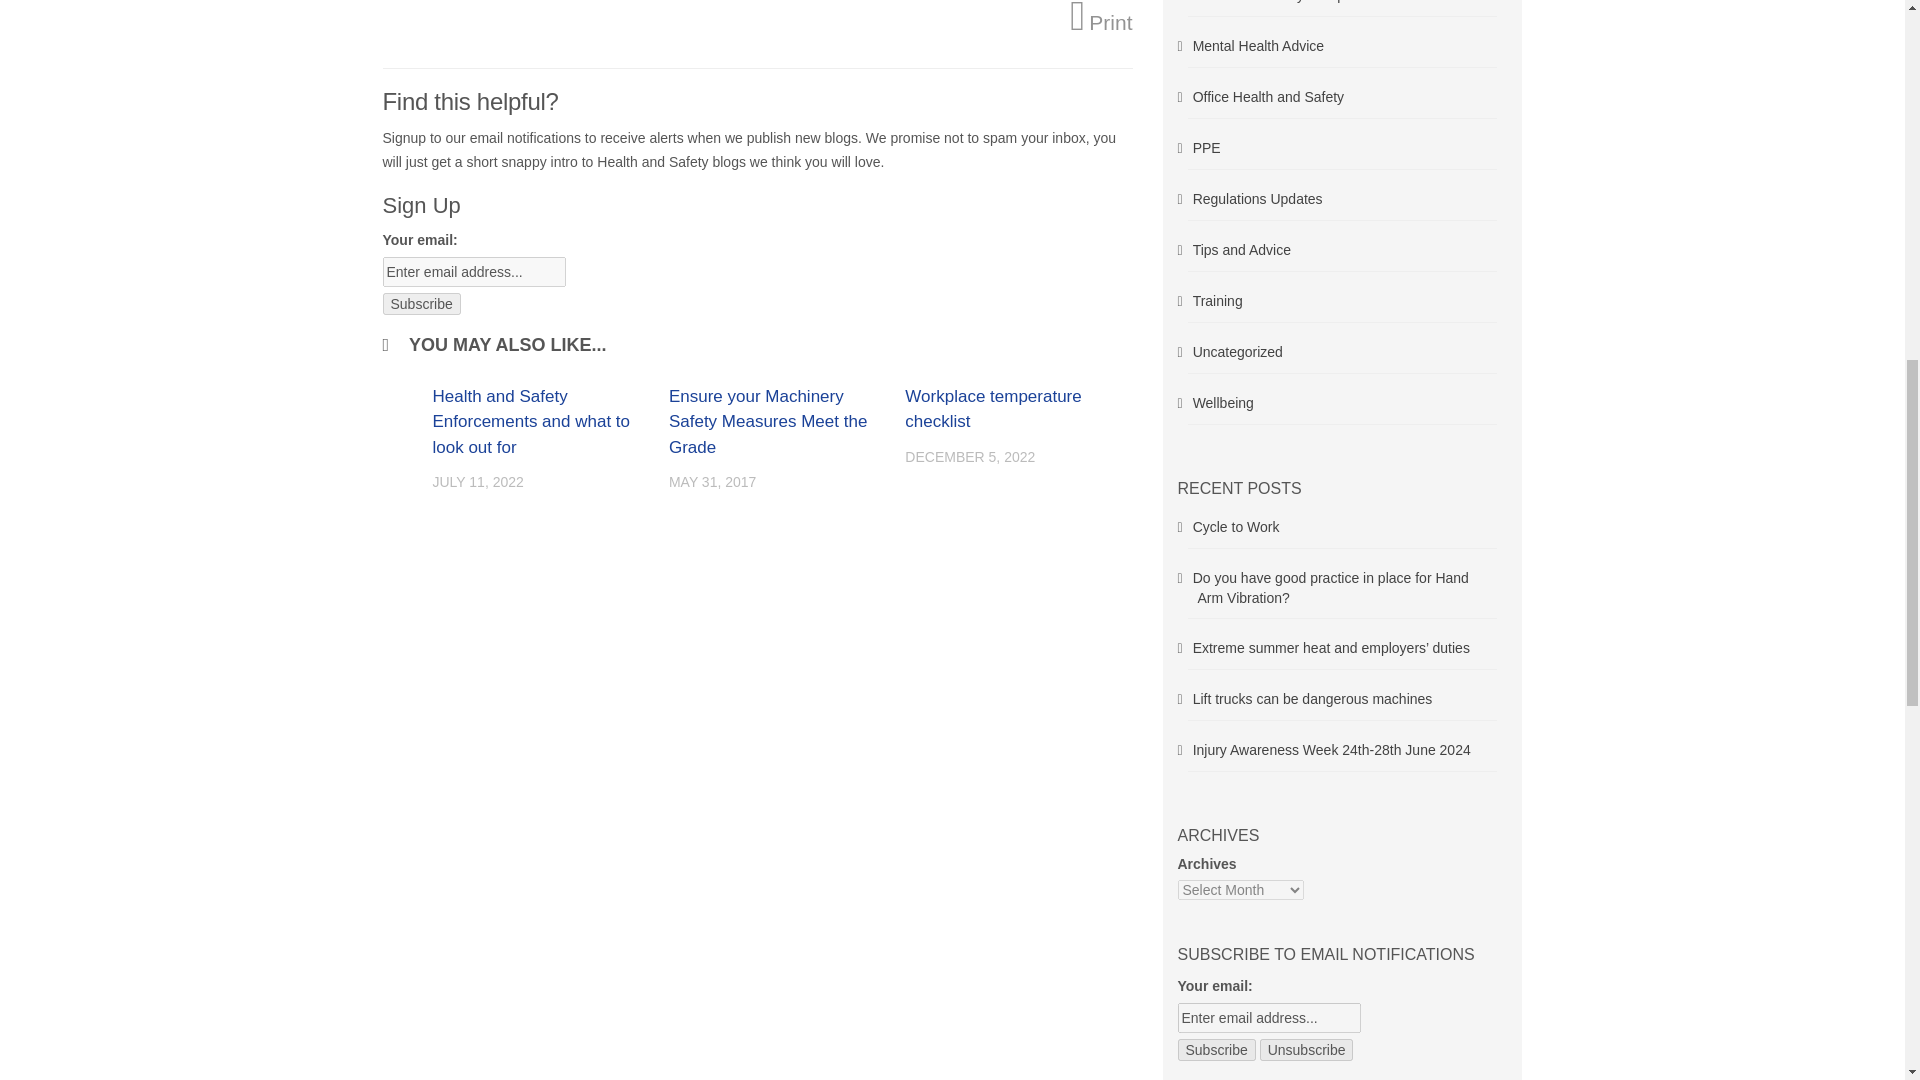 Image resolution: width=1920 pixels, height=1080 pixels. What do you see at coordinates (421, 304) in the screenshot?
I see `Subscribe` at bounding box center [421, 304].